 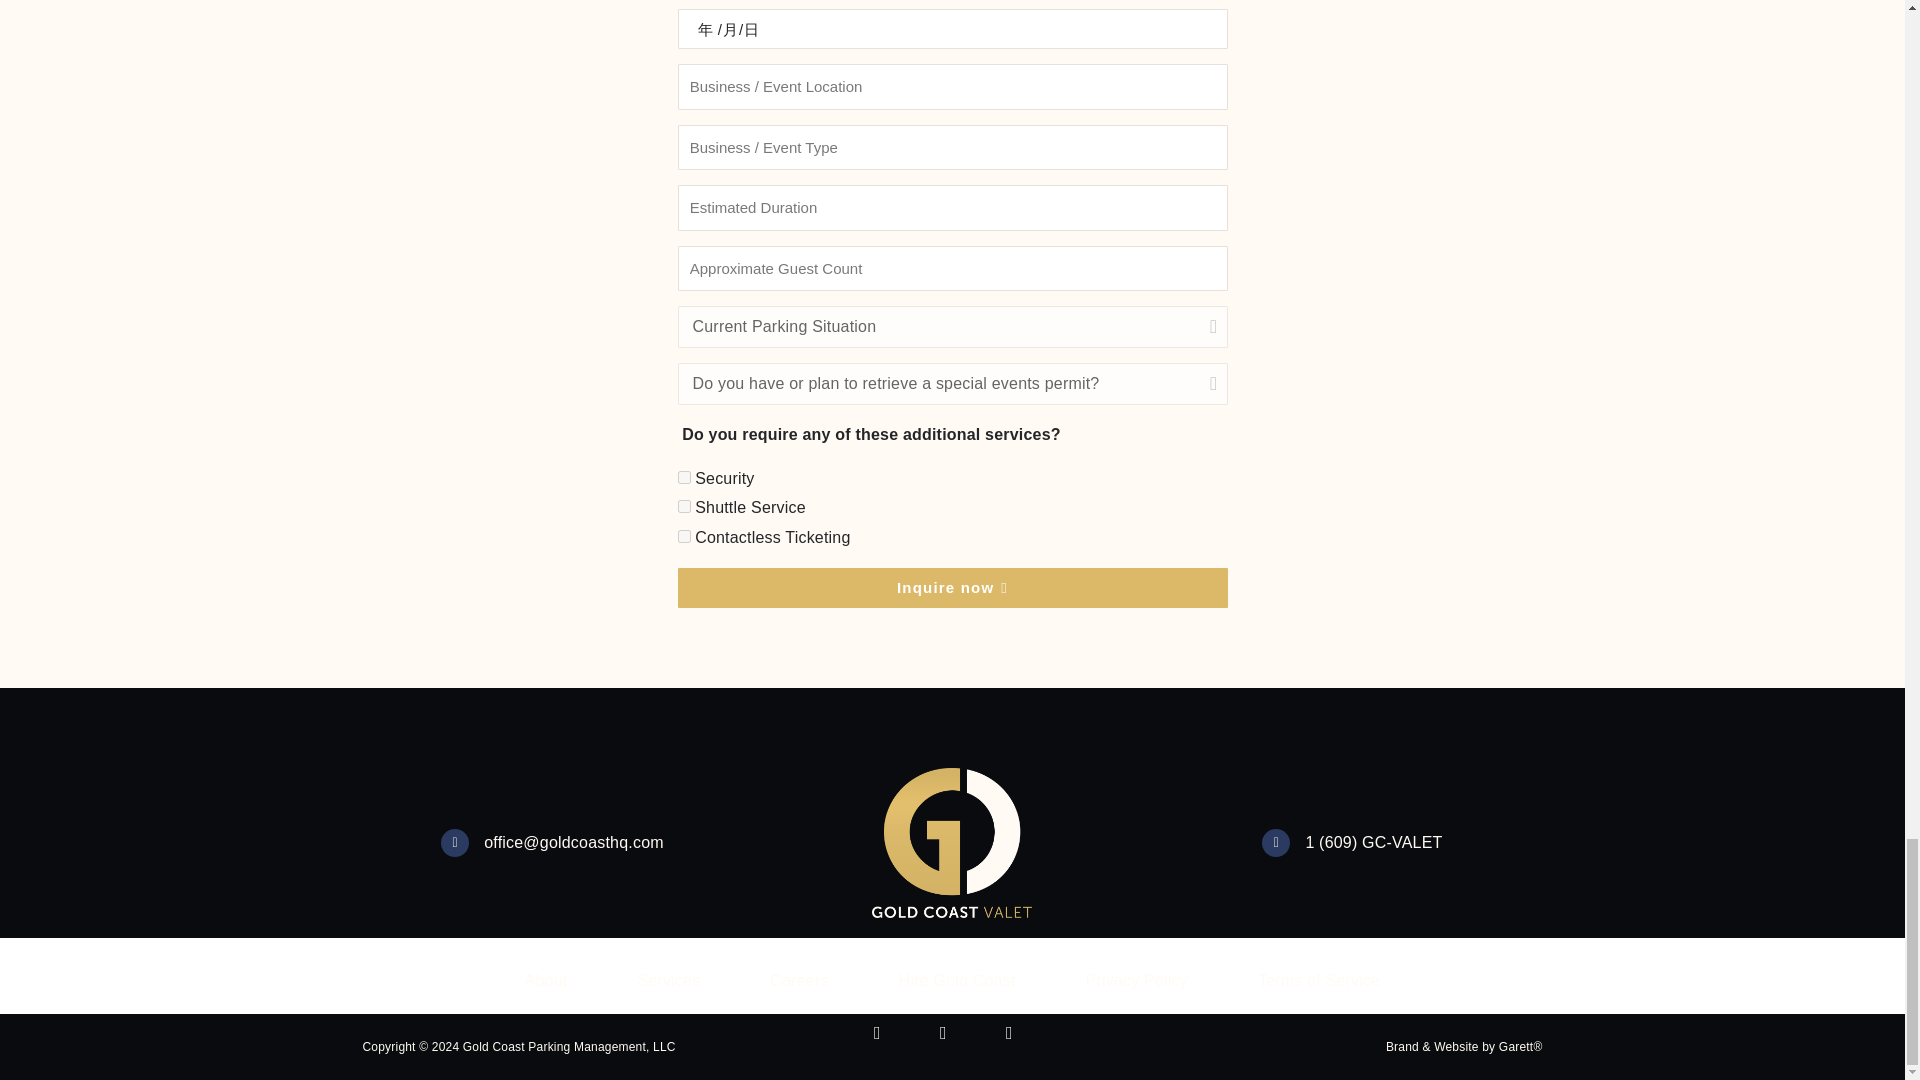 I want to click on Security, so click(x=684, y=476).